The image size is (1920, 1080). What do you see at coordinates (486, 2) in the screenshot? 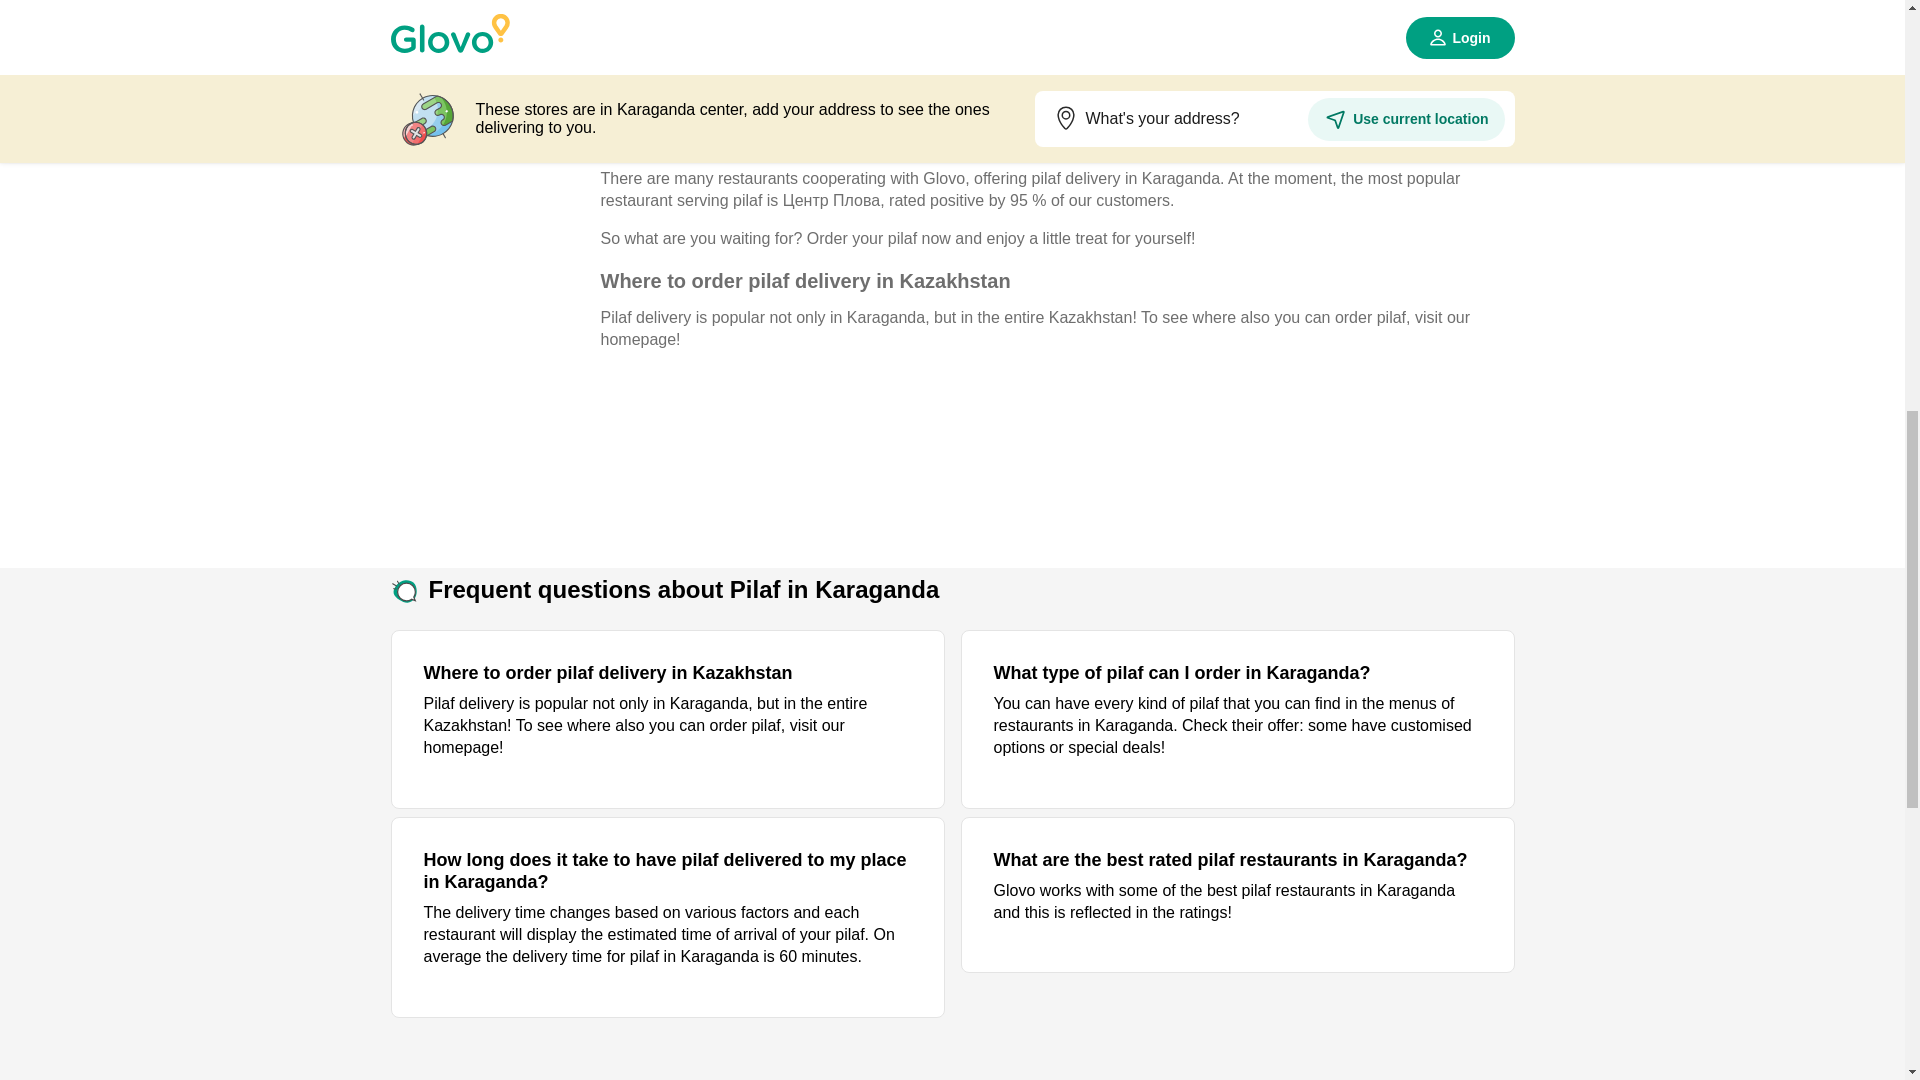
I see `Fish` at bounding box center [486, 2].